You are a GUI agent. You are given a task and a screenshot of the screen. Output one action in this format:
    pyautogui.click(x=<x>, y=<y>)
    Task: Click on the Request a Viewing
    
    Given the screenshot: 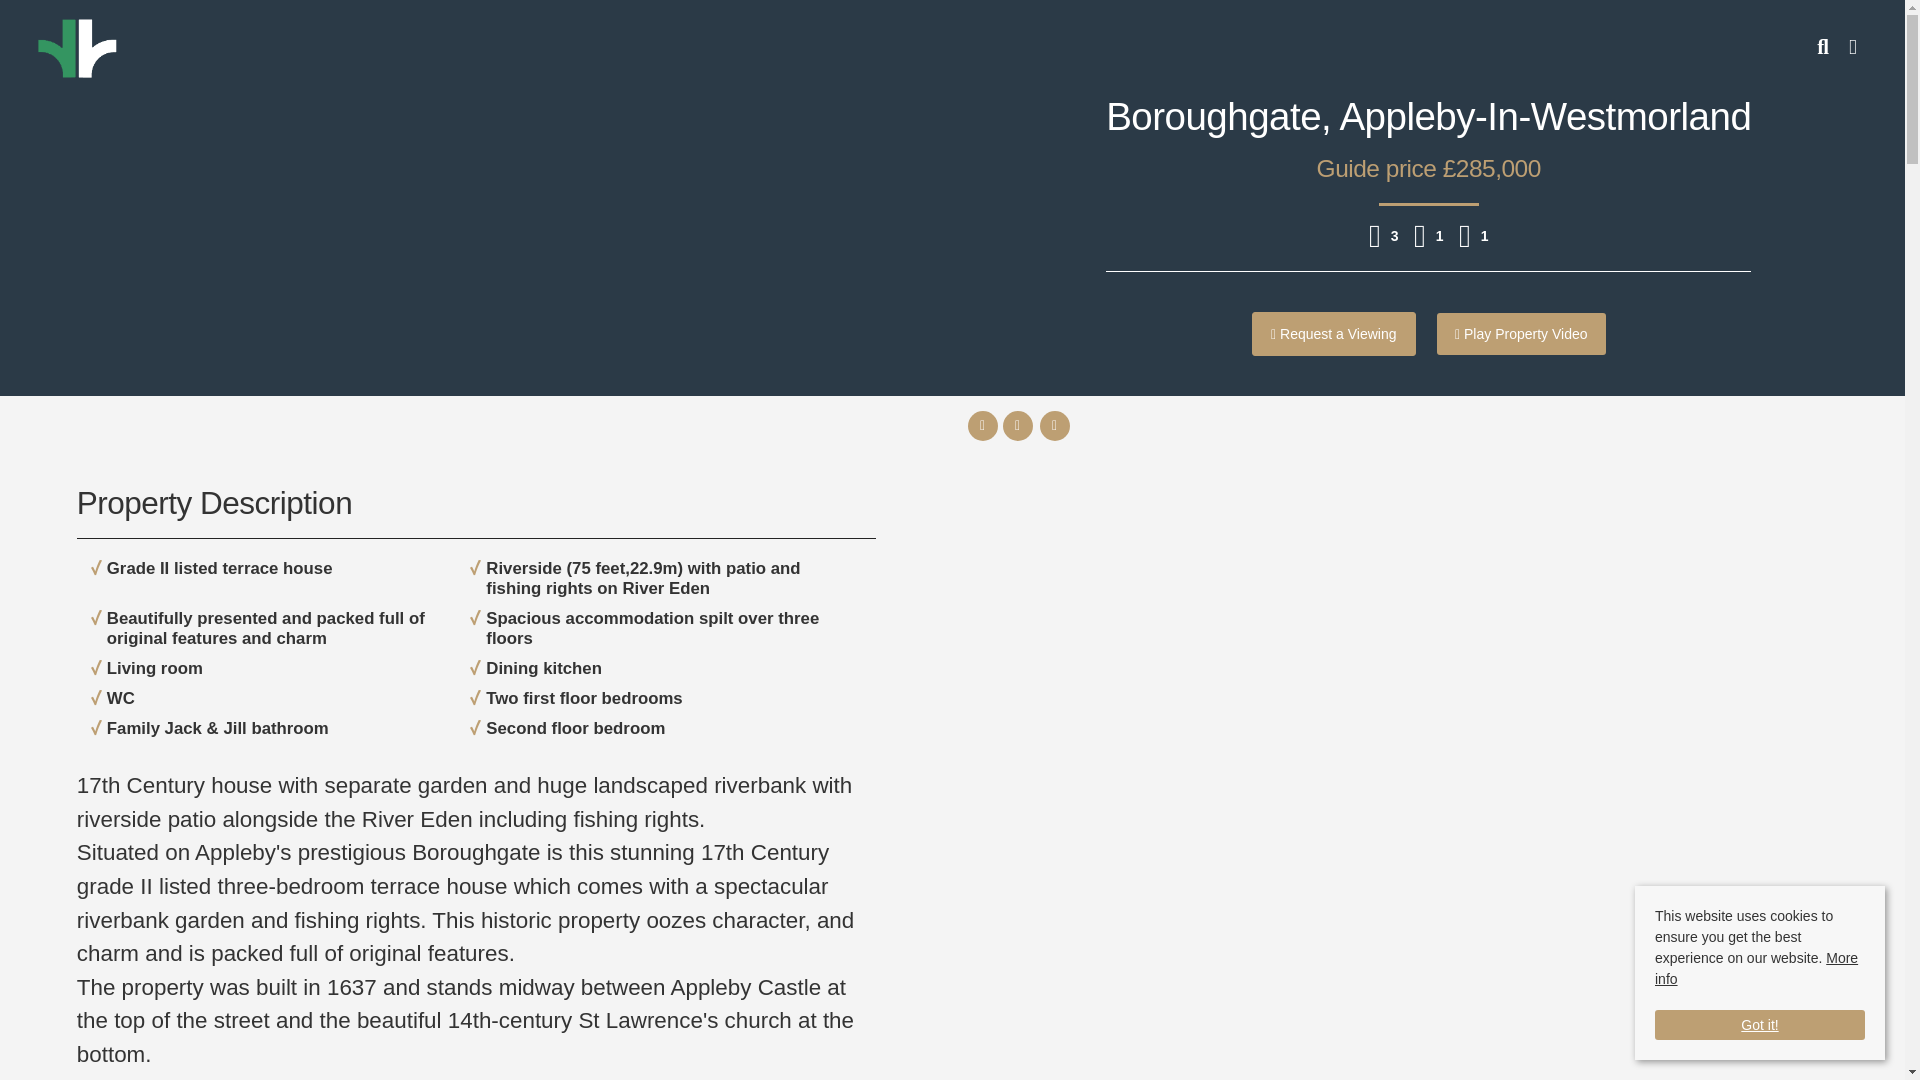 What is the action you would take?
    pyautogui.click(x=1334, y=334)
    